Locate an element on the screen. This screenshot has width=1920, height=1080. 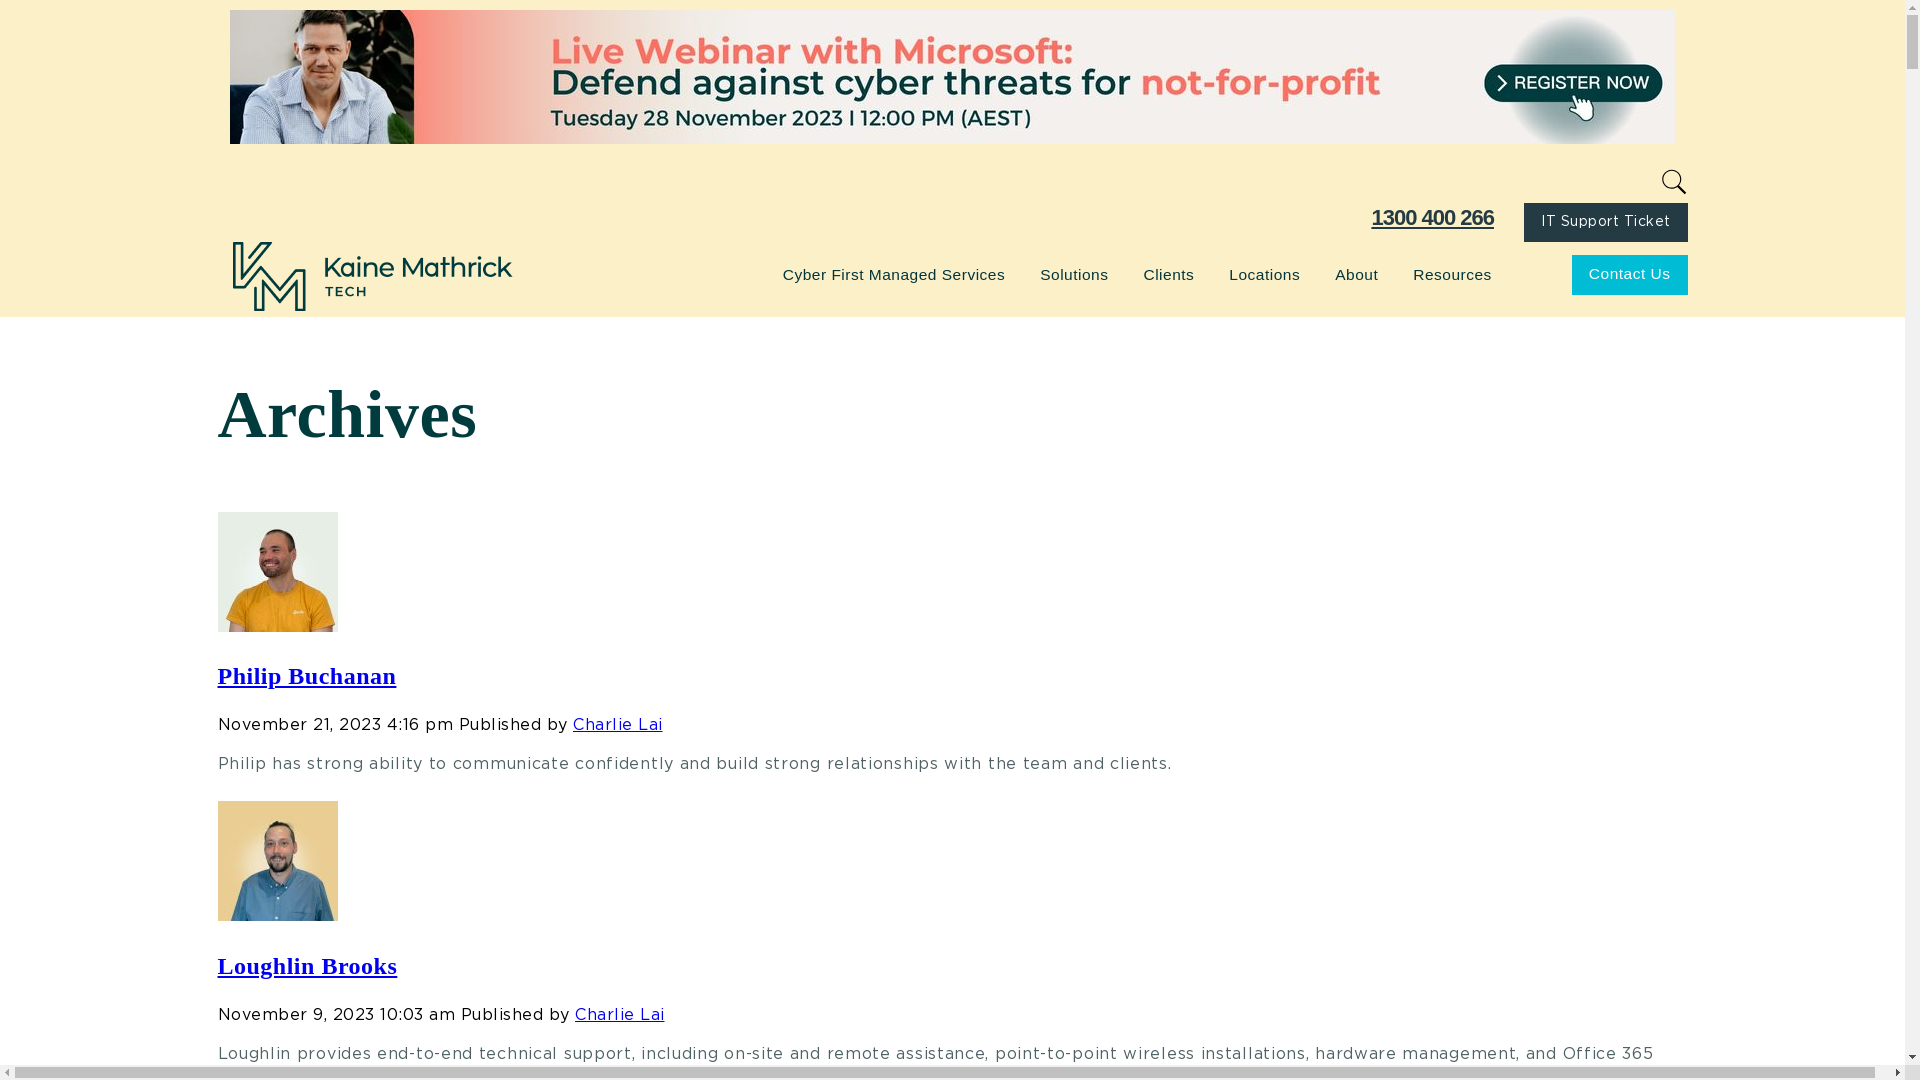
Charlie Lai is located at coordinates (618, 725).